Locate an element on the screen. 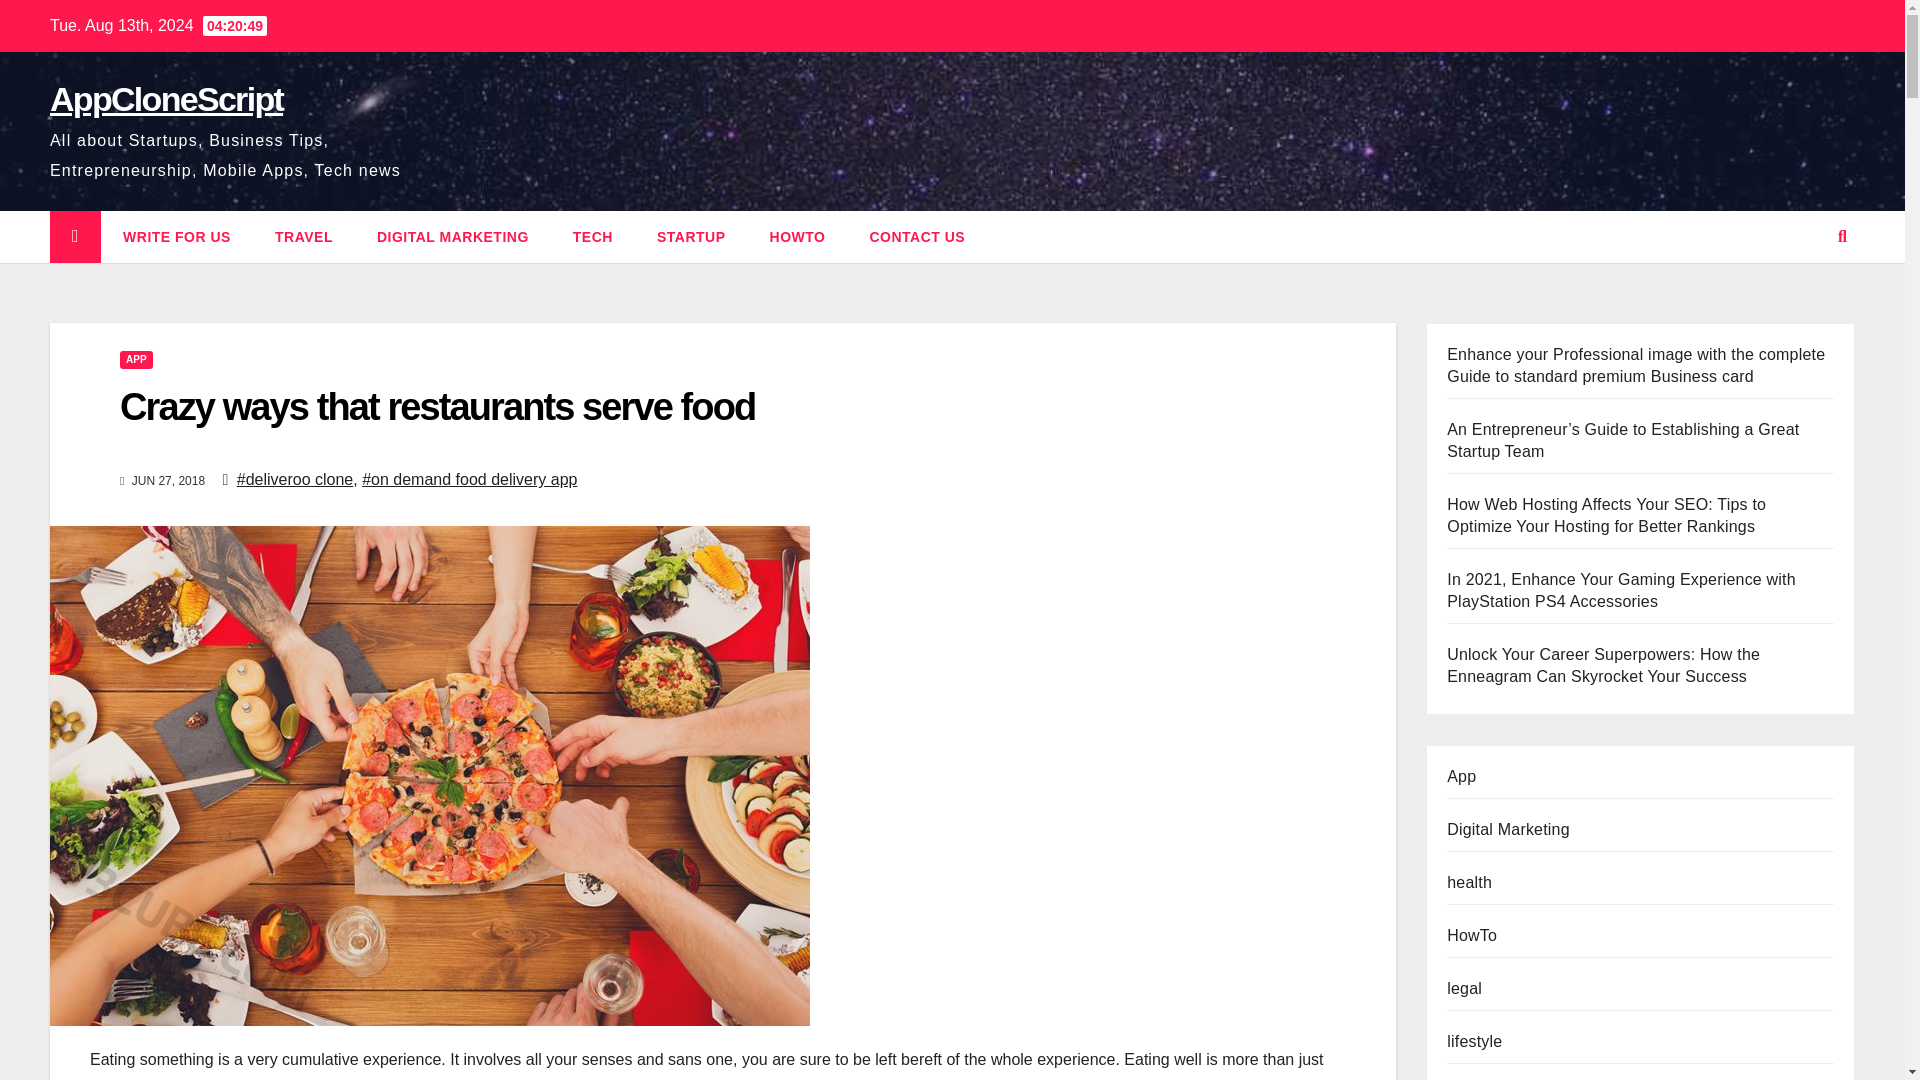 The image size is (1920, 1080). TRAVEL is located at coordinates (304, 236).